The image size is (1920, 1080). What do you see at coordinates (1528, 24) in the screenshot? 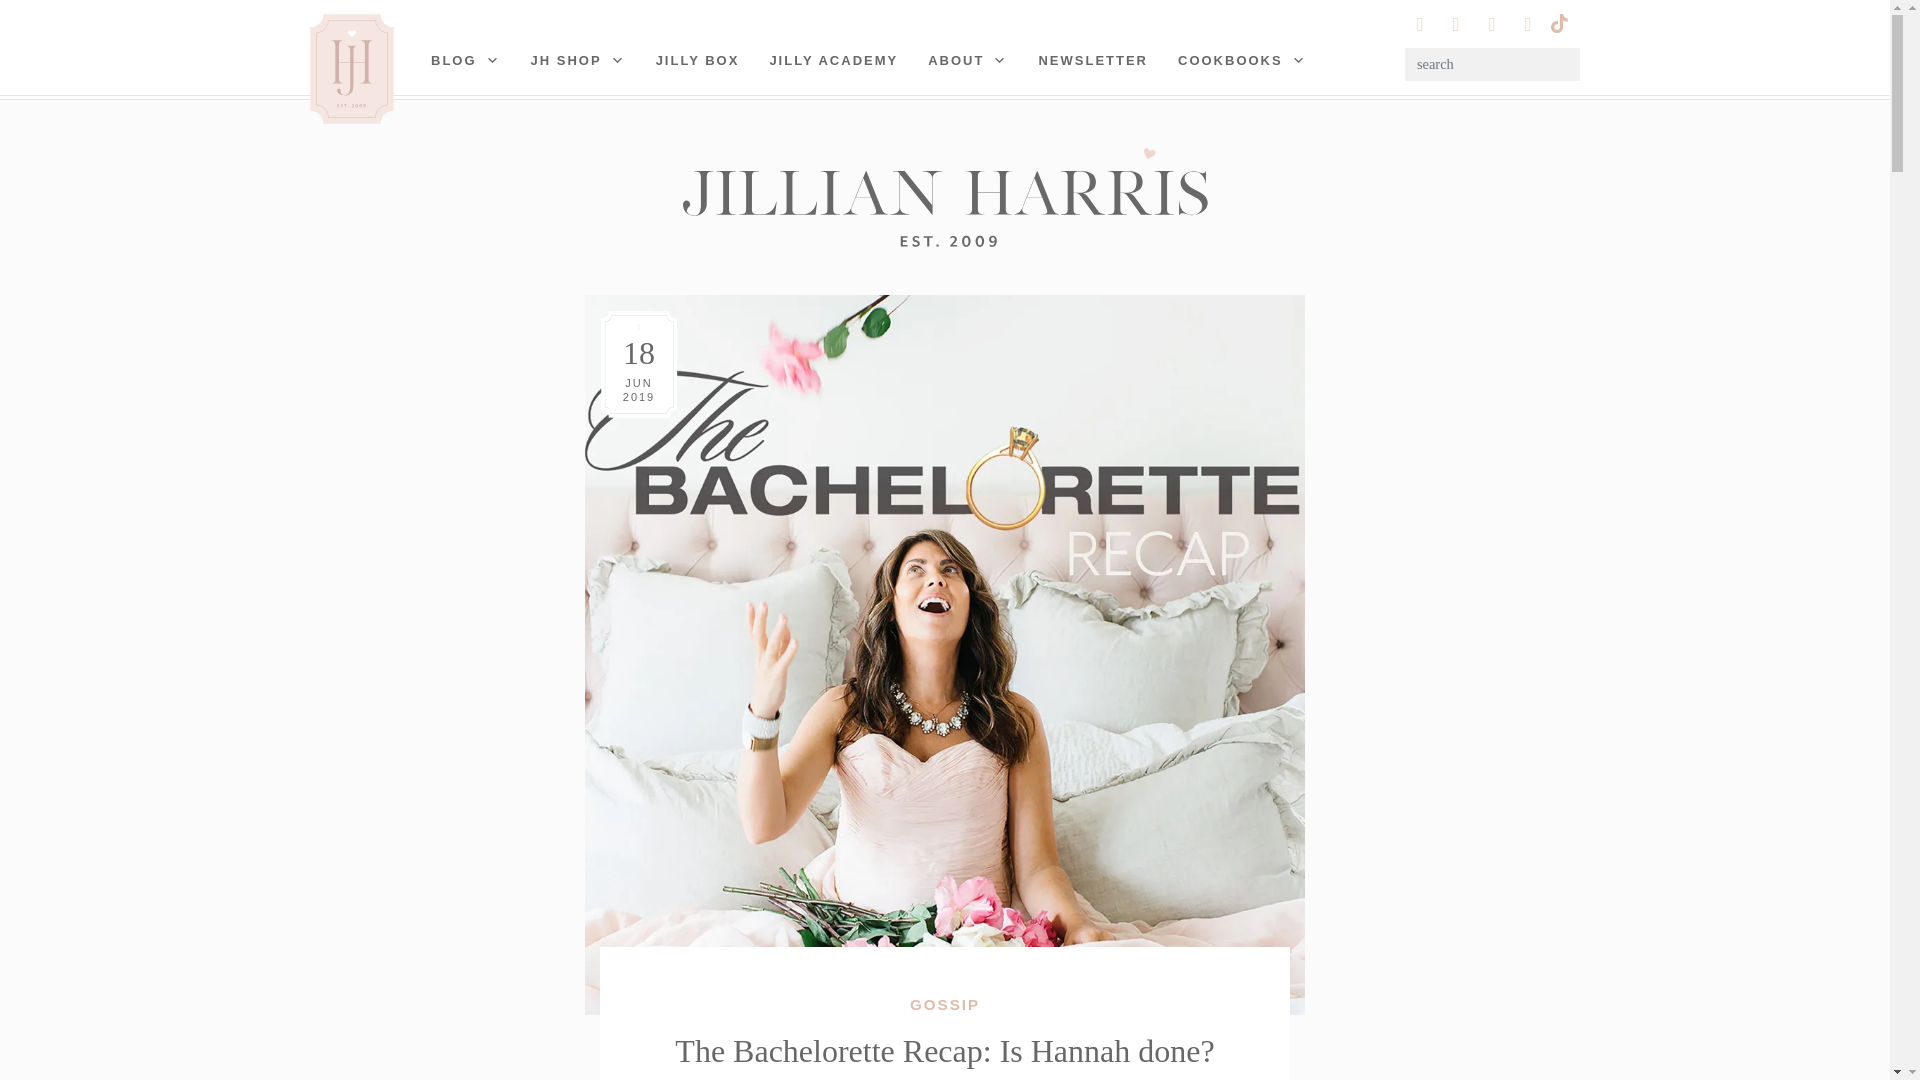
I see `Visit our facebook account` at bounding box center [1528, 24].